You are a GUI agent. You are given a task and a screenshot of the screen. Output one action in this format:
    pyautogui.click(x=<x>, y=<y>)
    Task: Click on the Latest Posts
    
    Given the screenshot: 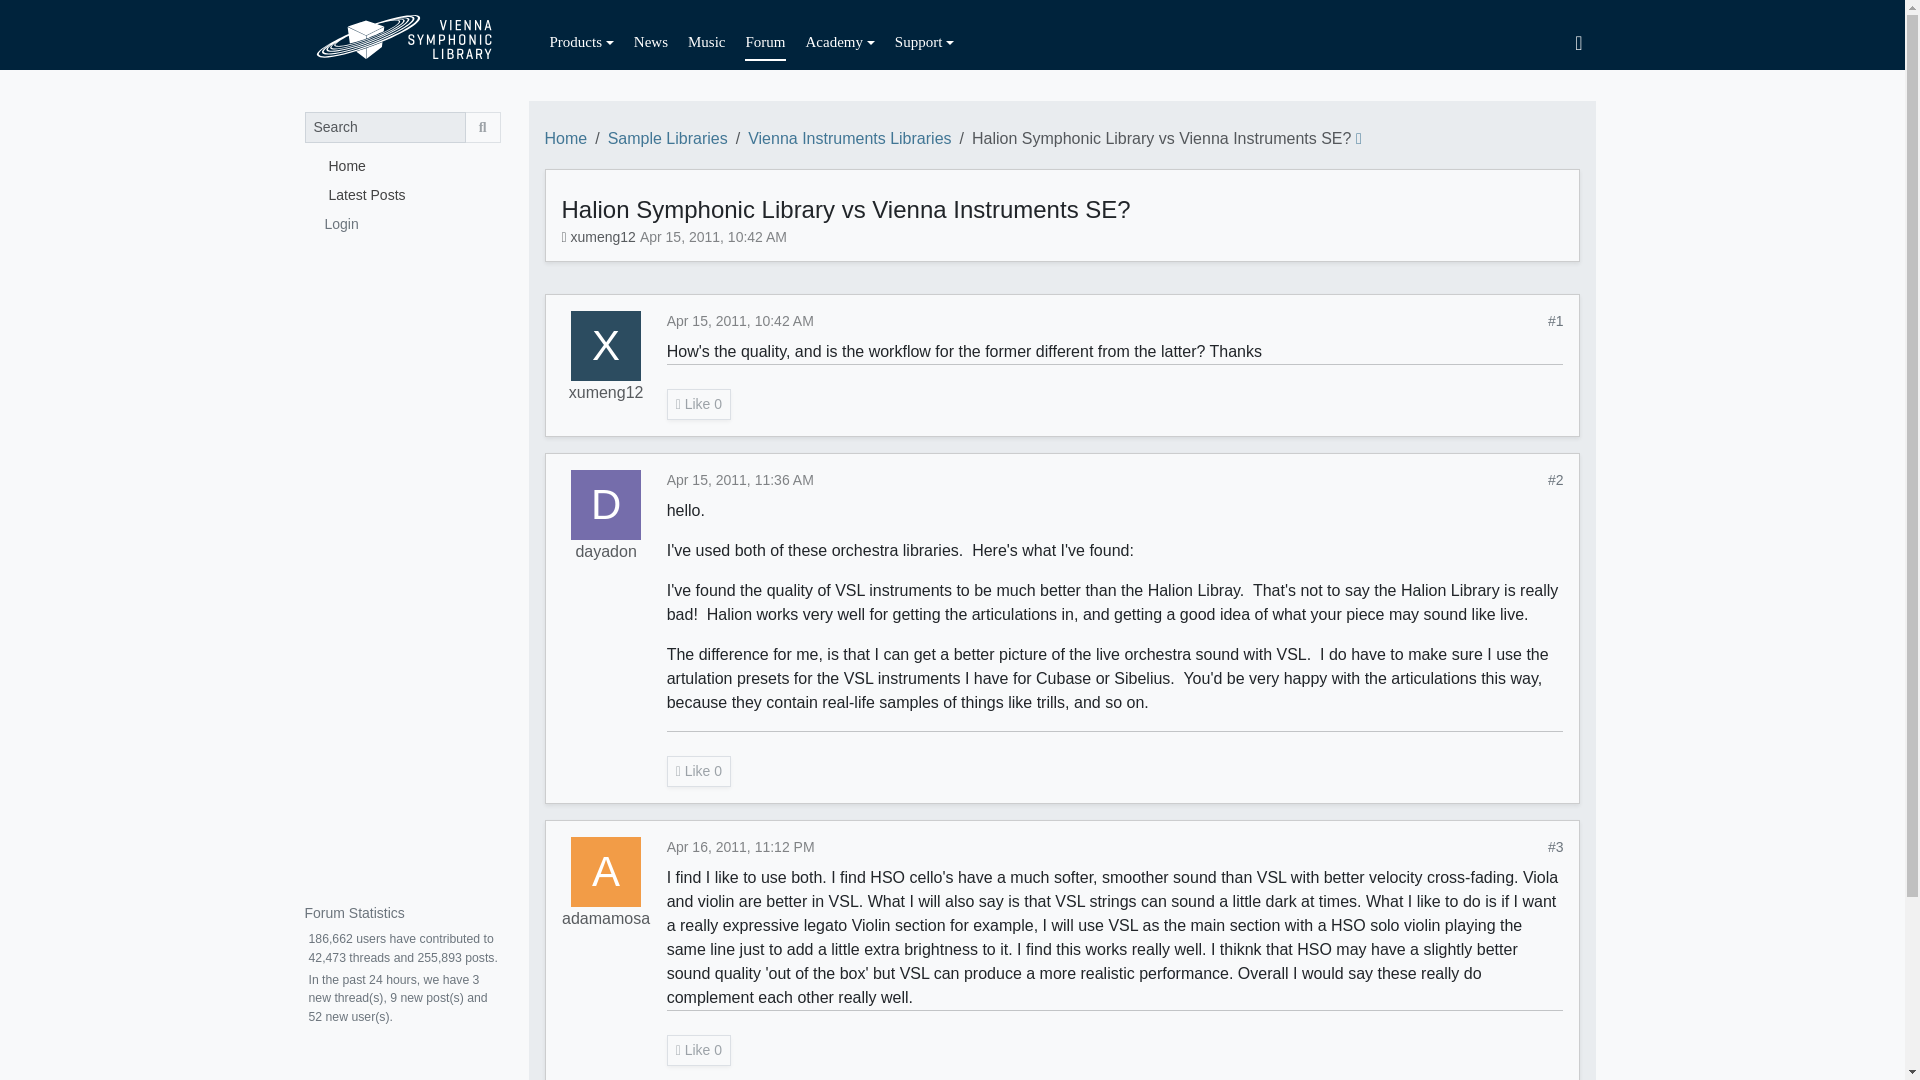 What is the action you would take?
    pyautogui.click(x=401, y=194)
    